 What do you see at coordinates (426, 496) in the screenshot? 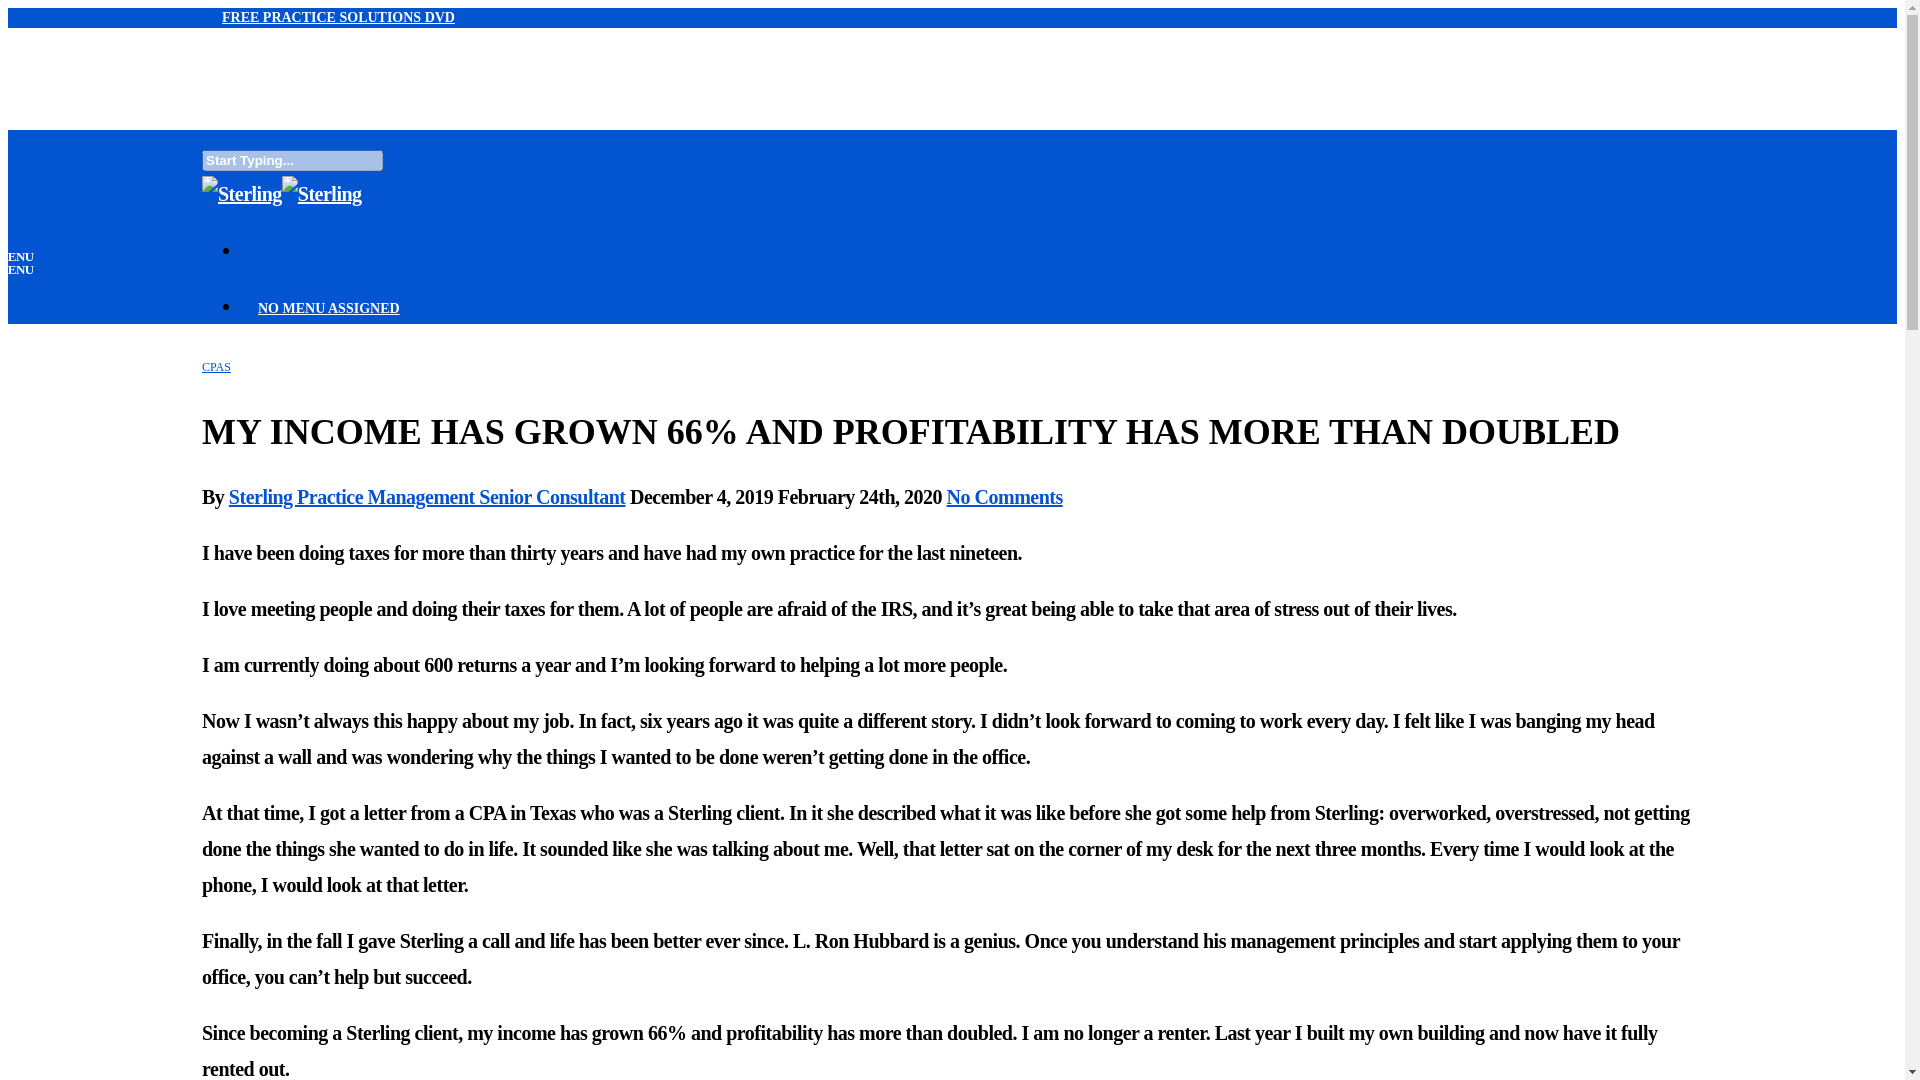
I see `Sterling Practice Management Senior Consultant` at bounding box center [426, 496].